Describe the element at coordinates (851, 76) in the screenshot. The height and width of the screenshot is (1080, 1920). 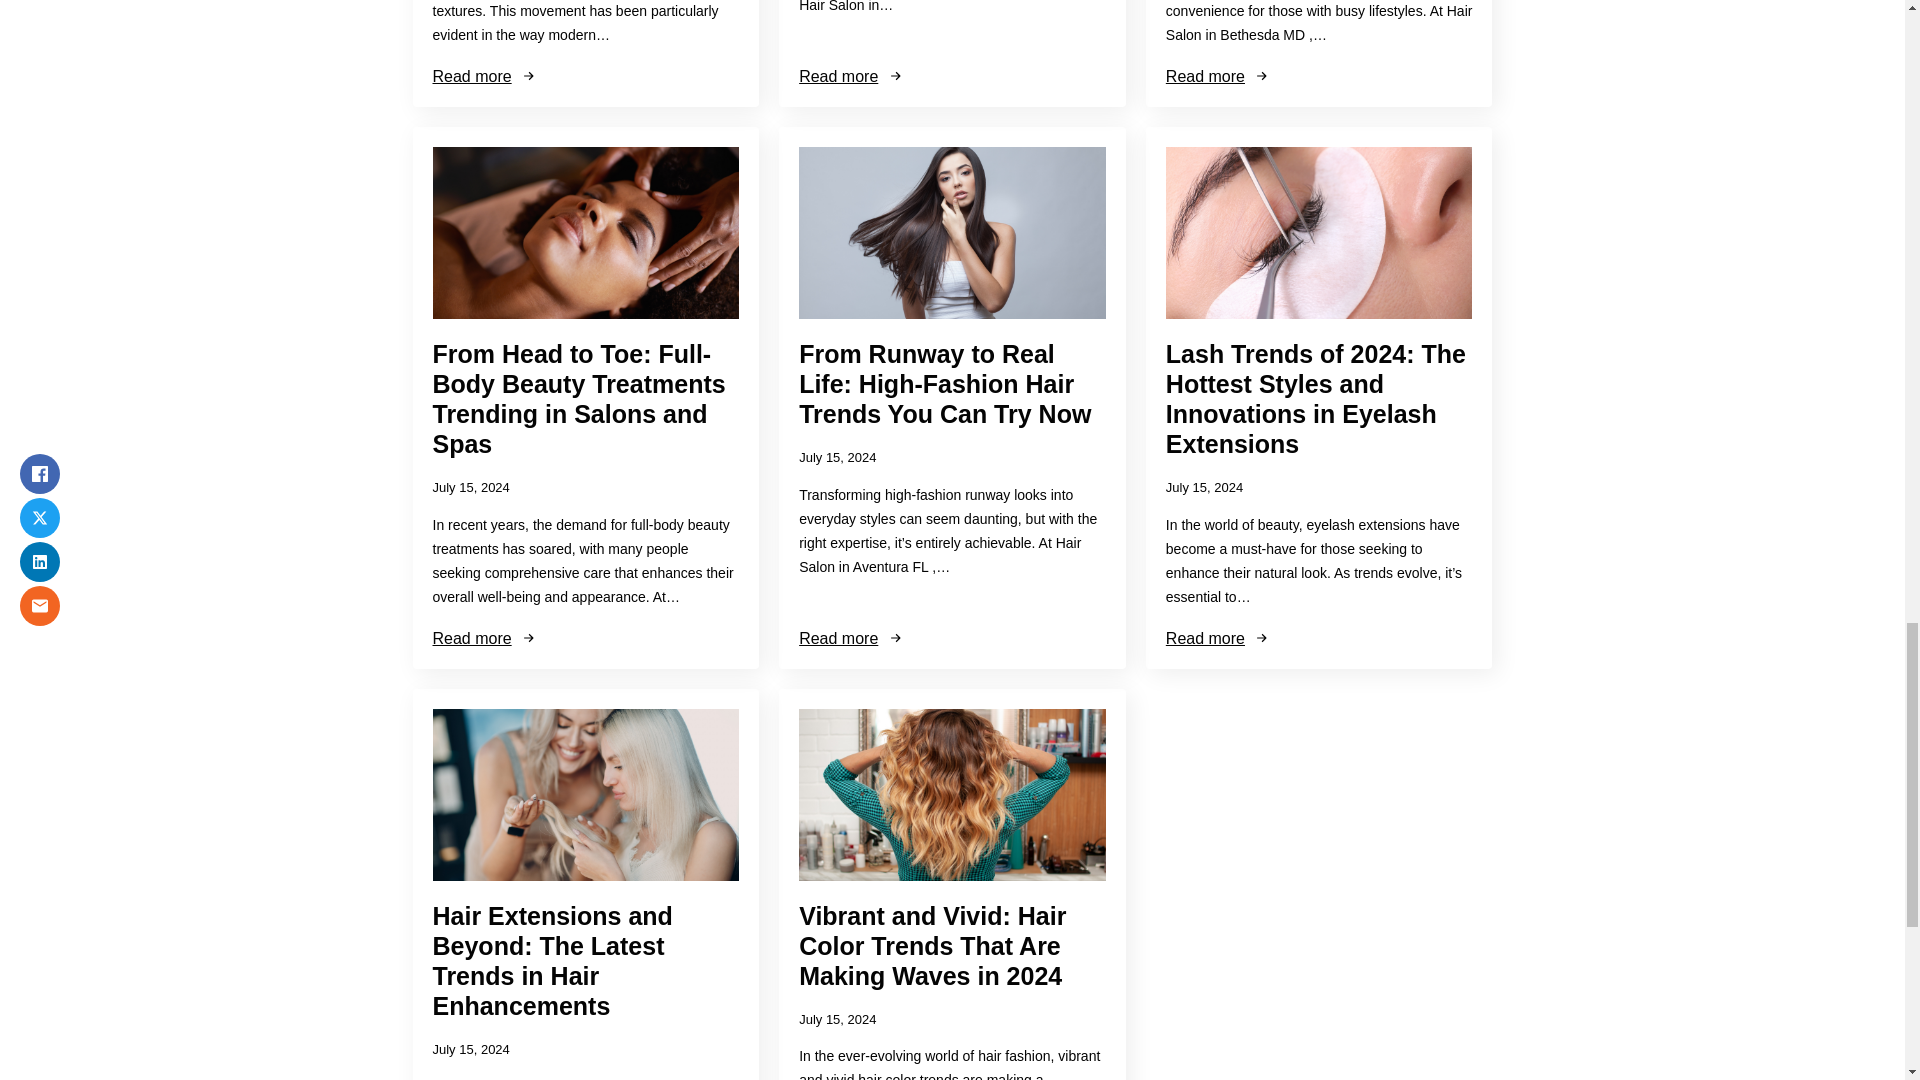
I see `Read more` at that location.